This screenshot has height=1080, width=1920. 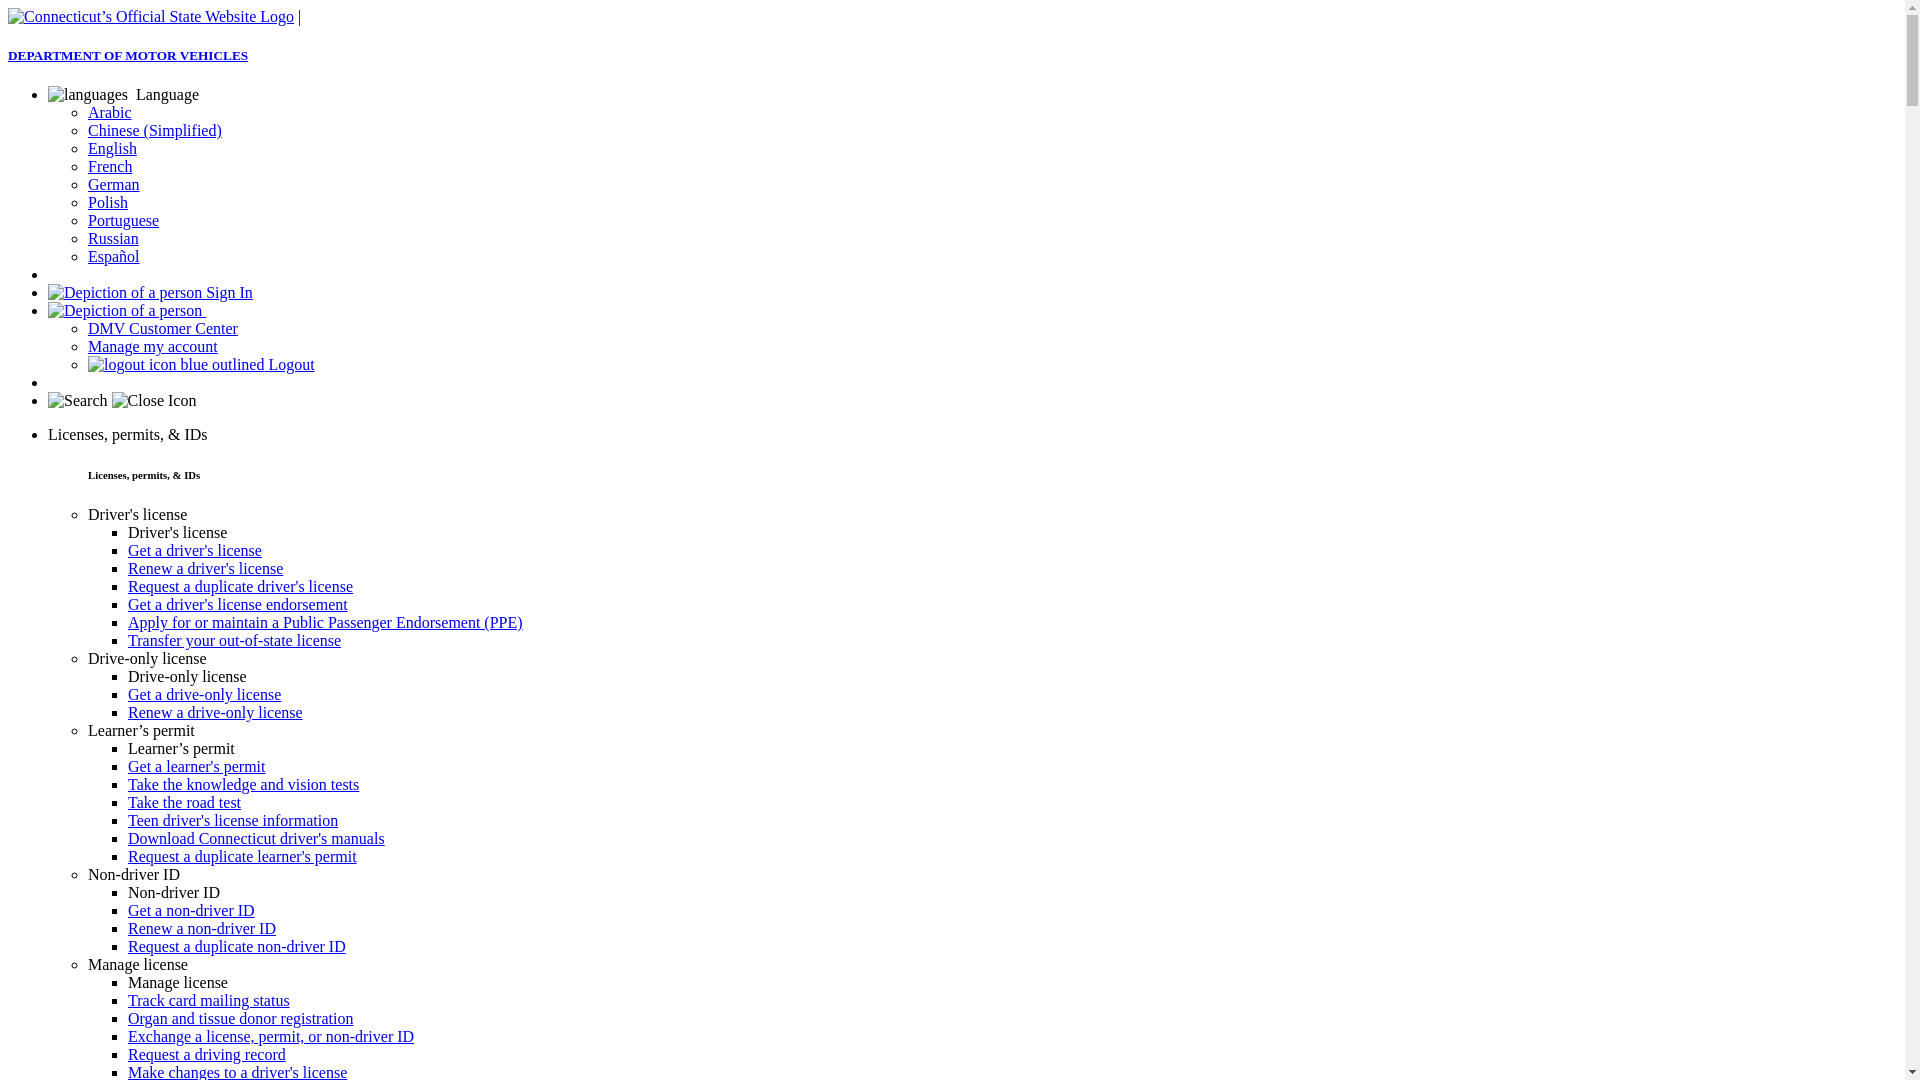 What do you see at coordinates (242, 856) in the screenshot?
I see `Request a duplicate learner's permit` at bounding box center [242, 856].